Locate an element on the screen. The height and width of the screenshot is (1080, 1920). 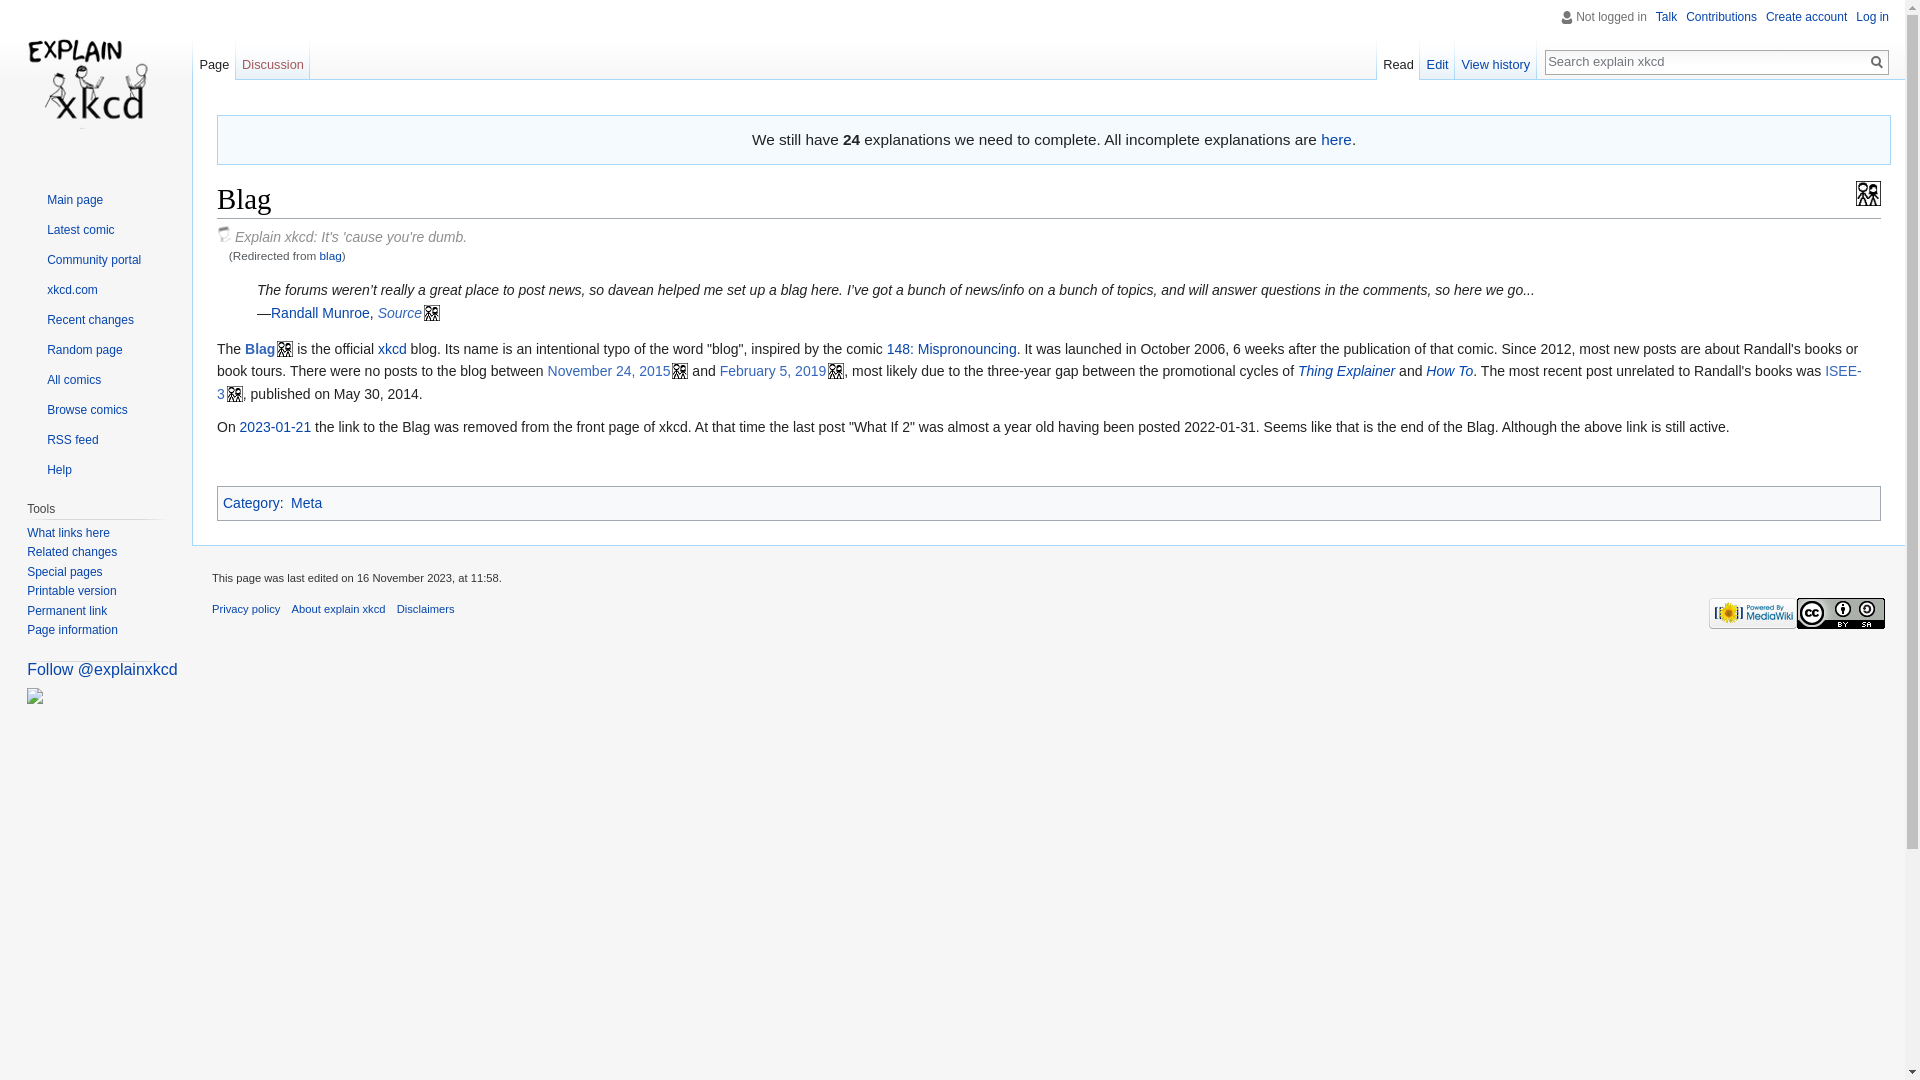
Create account is located at coordinates (1806, 16).